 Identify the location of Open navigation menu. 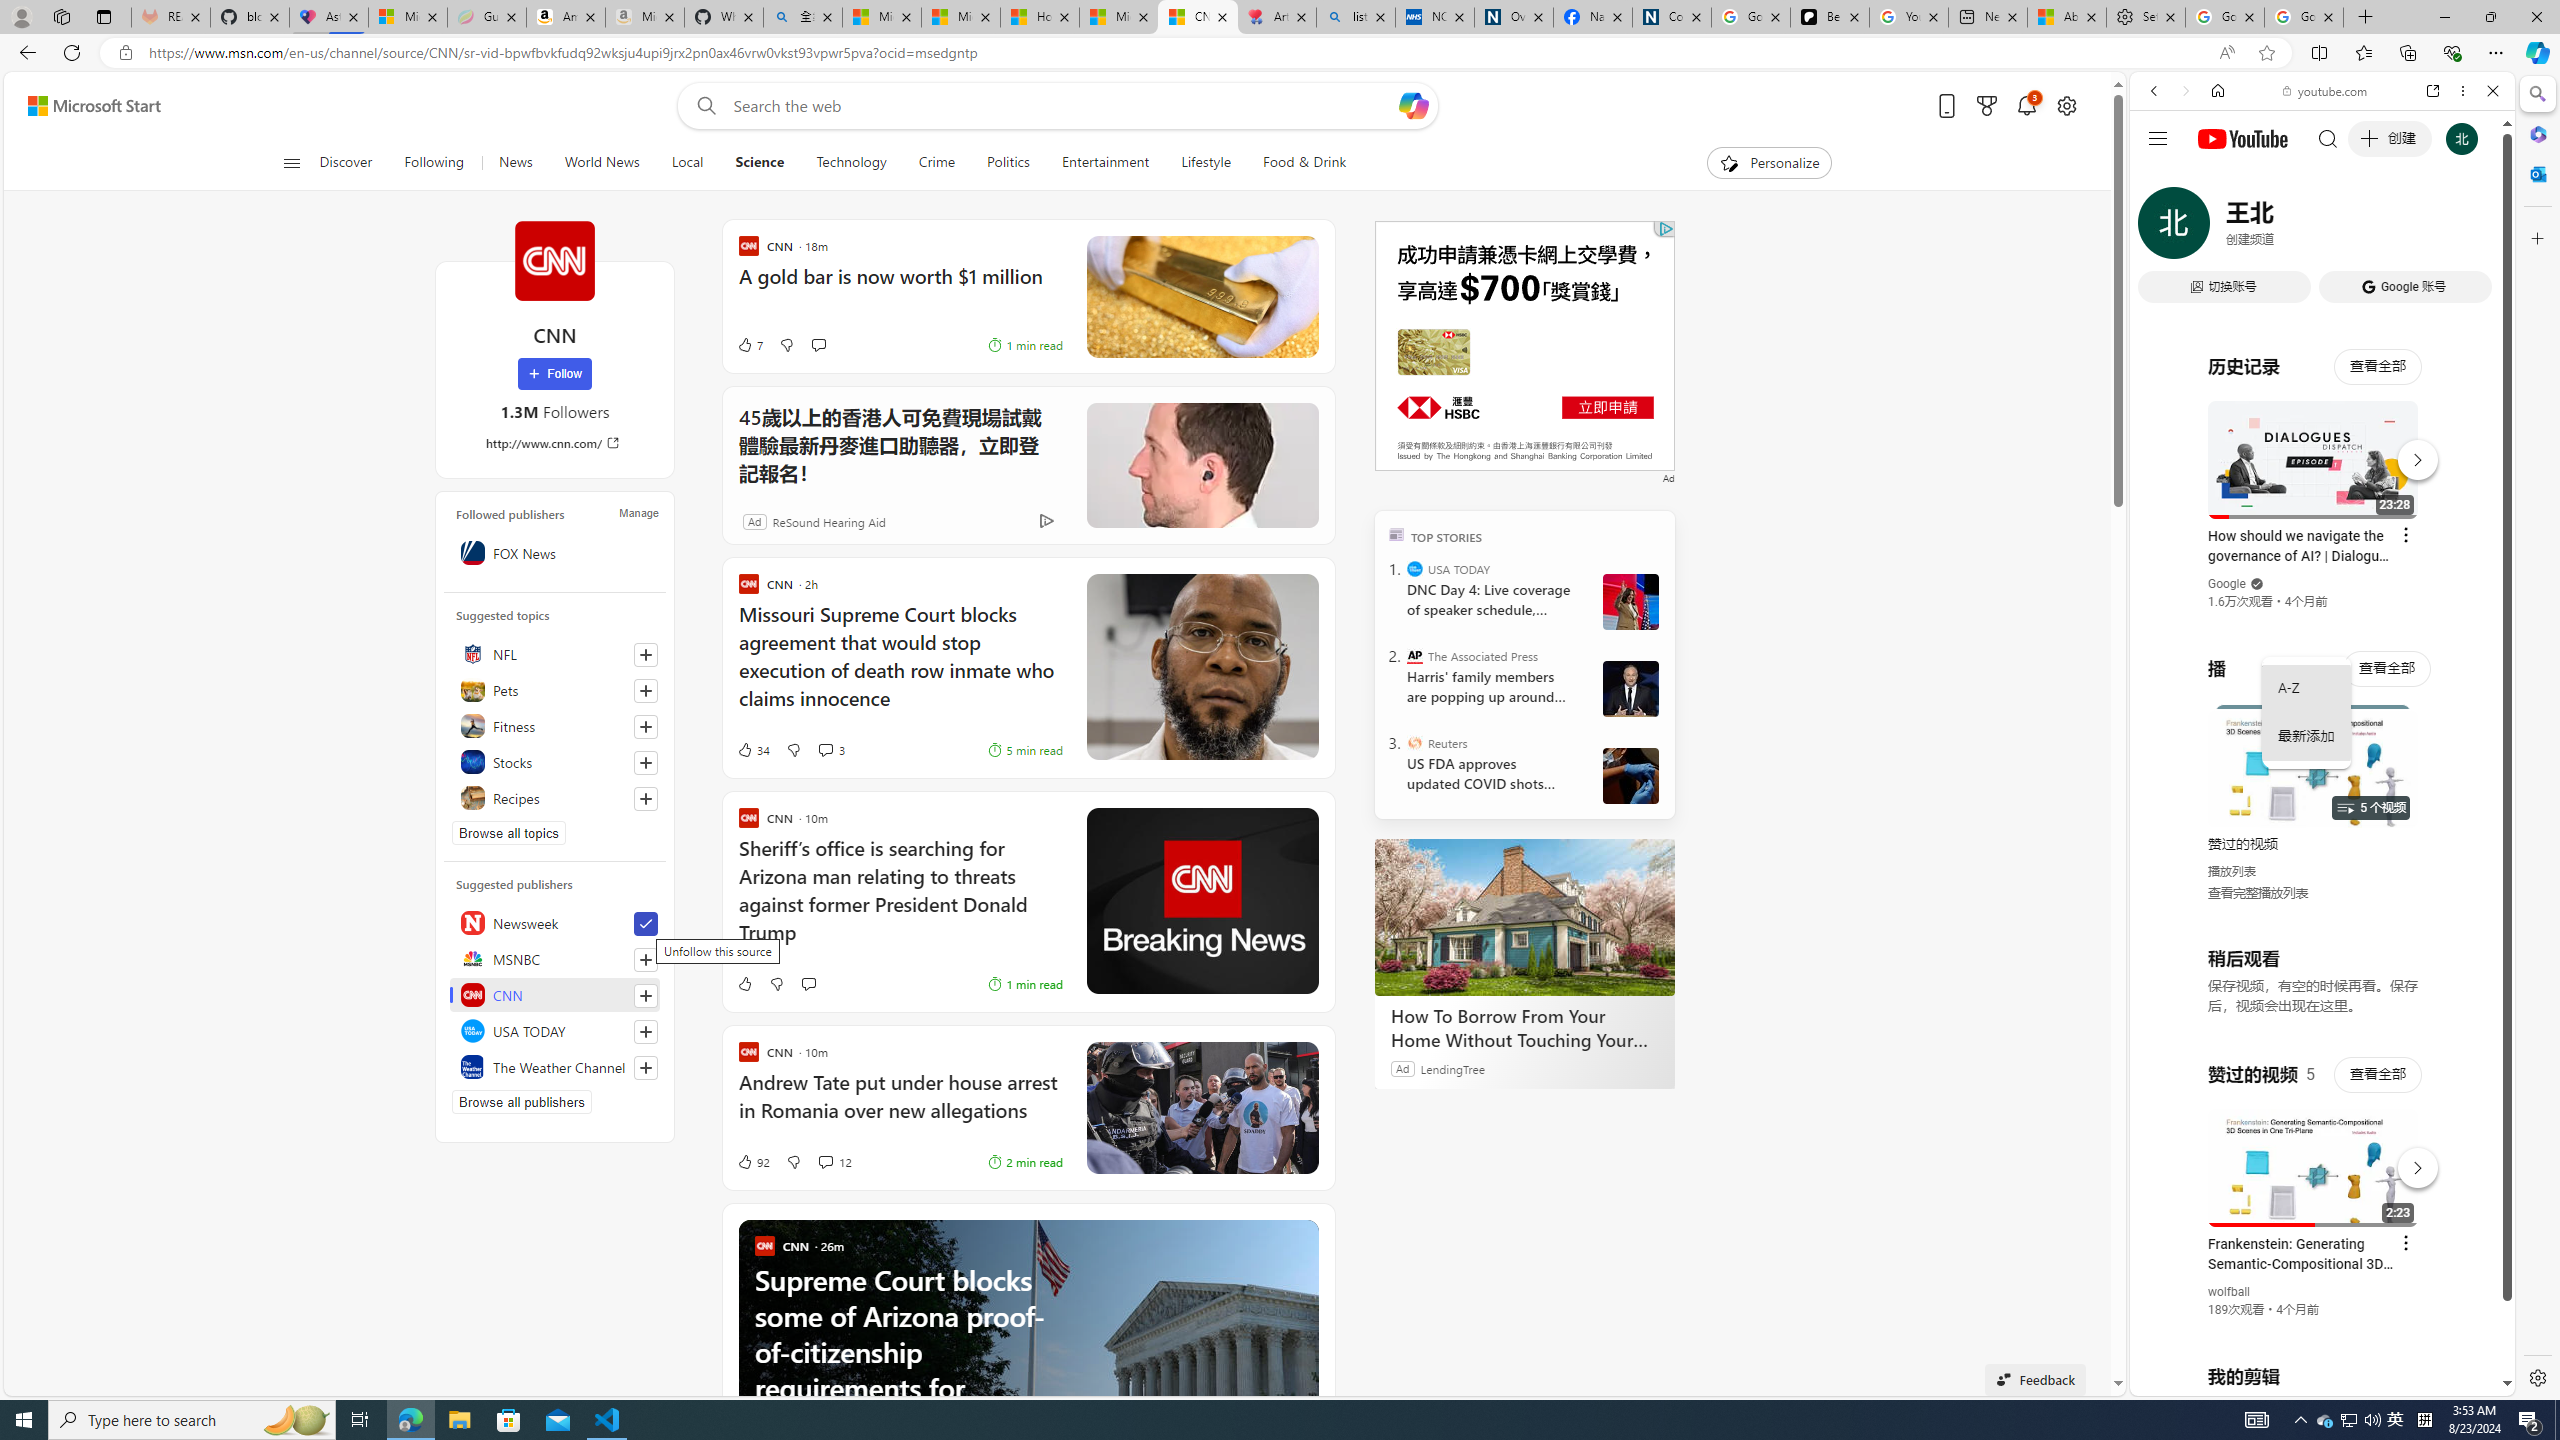
(290, 162).